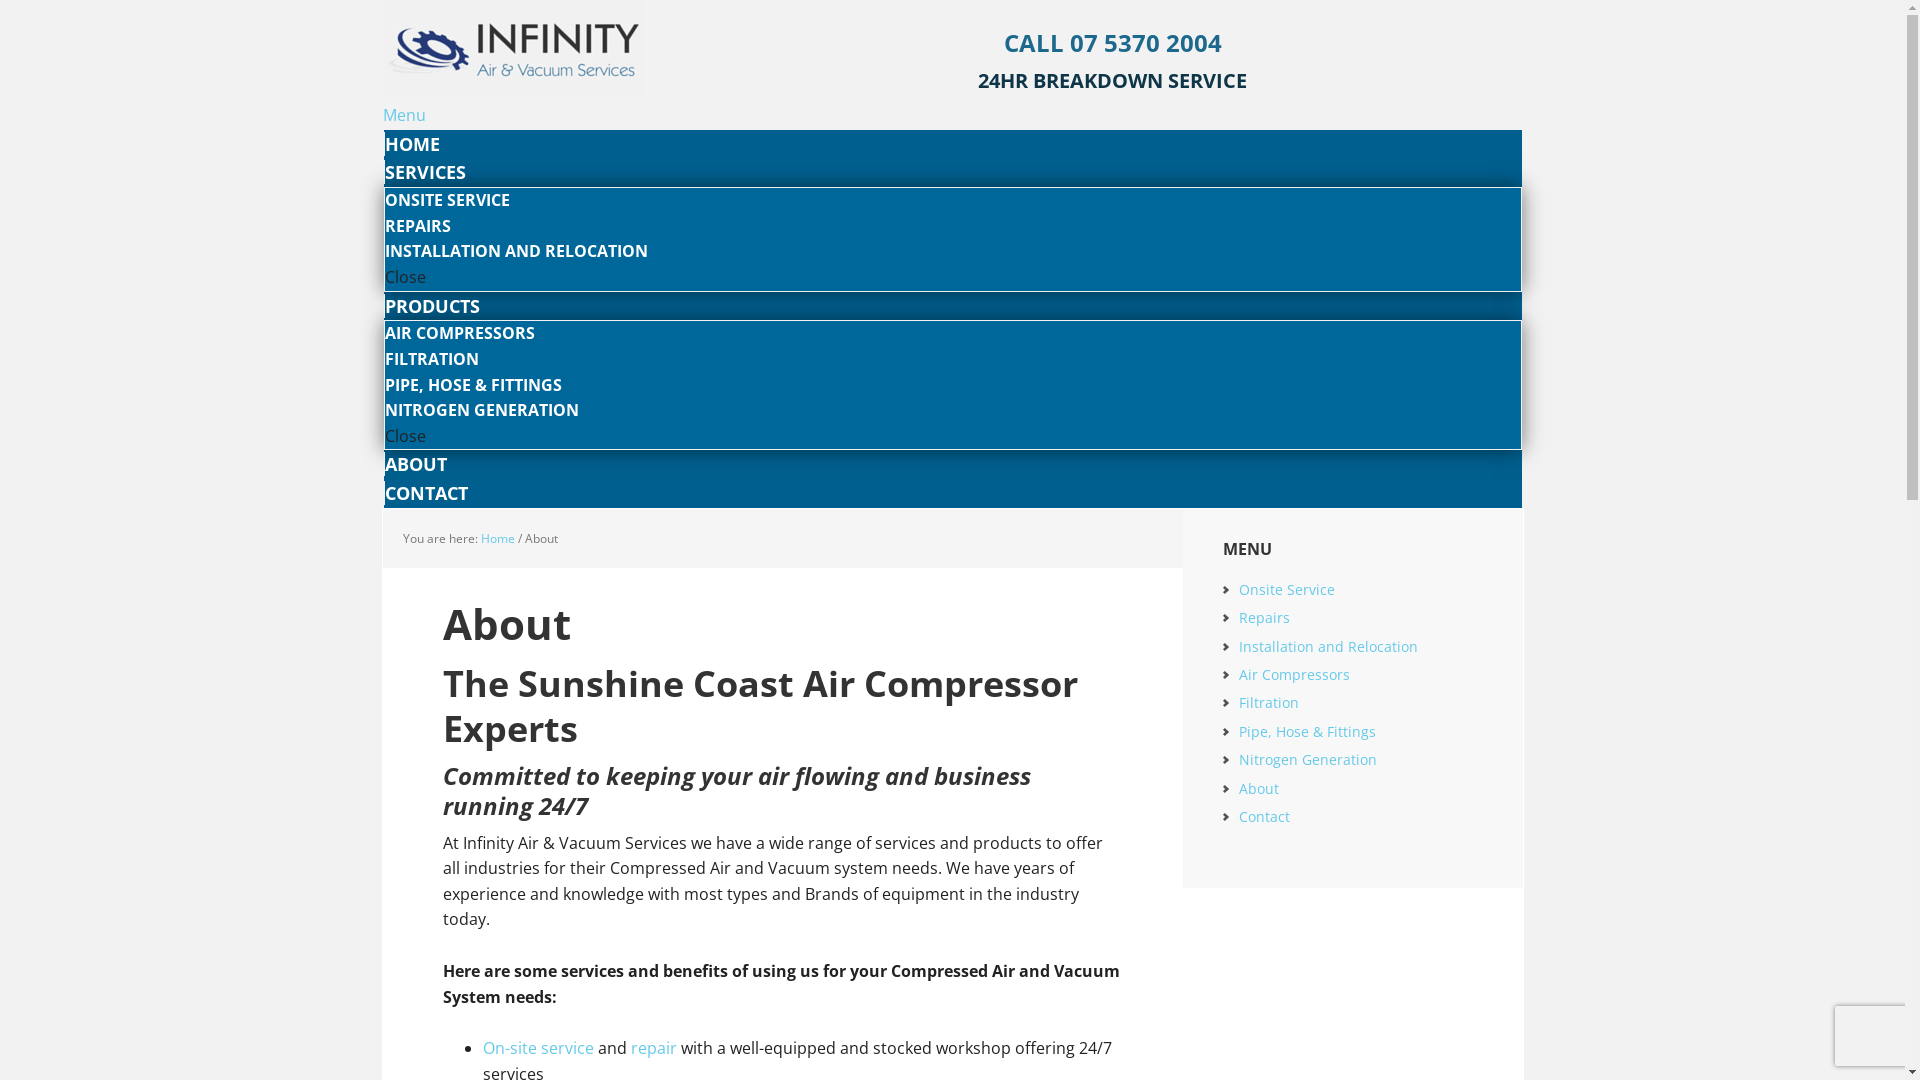 The height and width of the screenshot is (1080, 1920). Describe the element at coordinates (431, 359) in the screenshot. I see `FILTRATION` at that location.